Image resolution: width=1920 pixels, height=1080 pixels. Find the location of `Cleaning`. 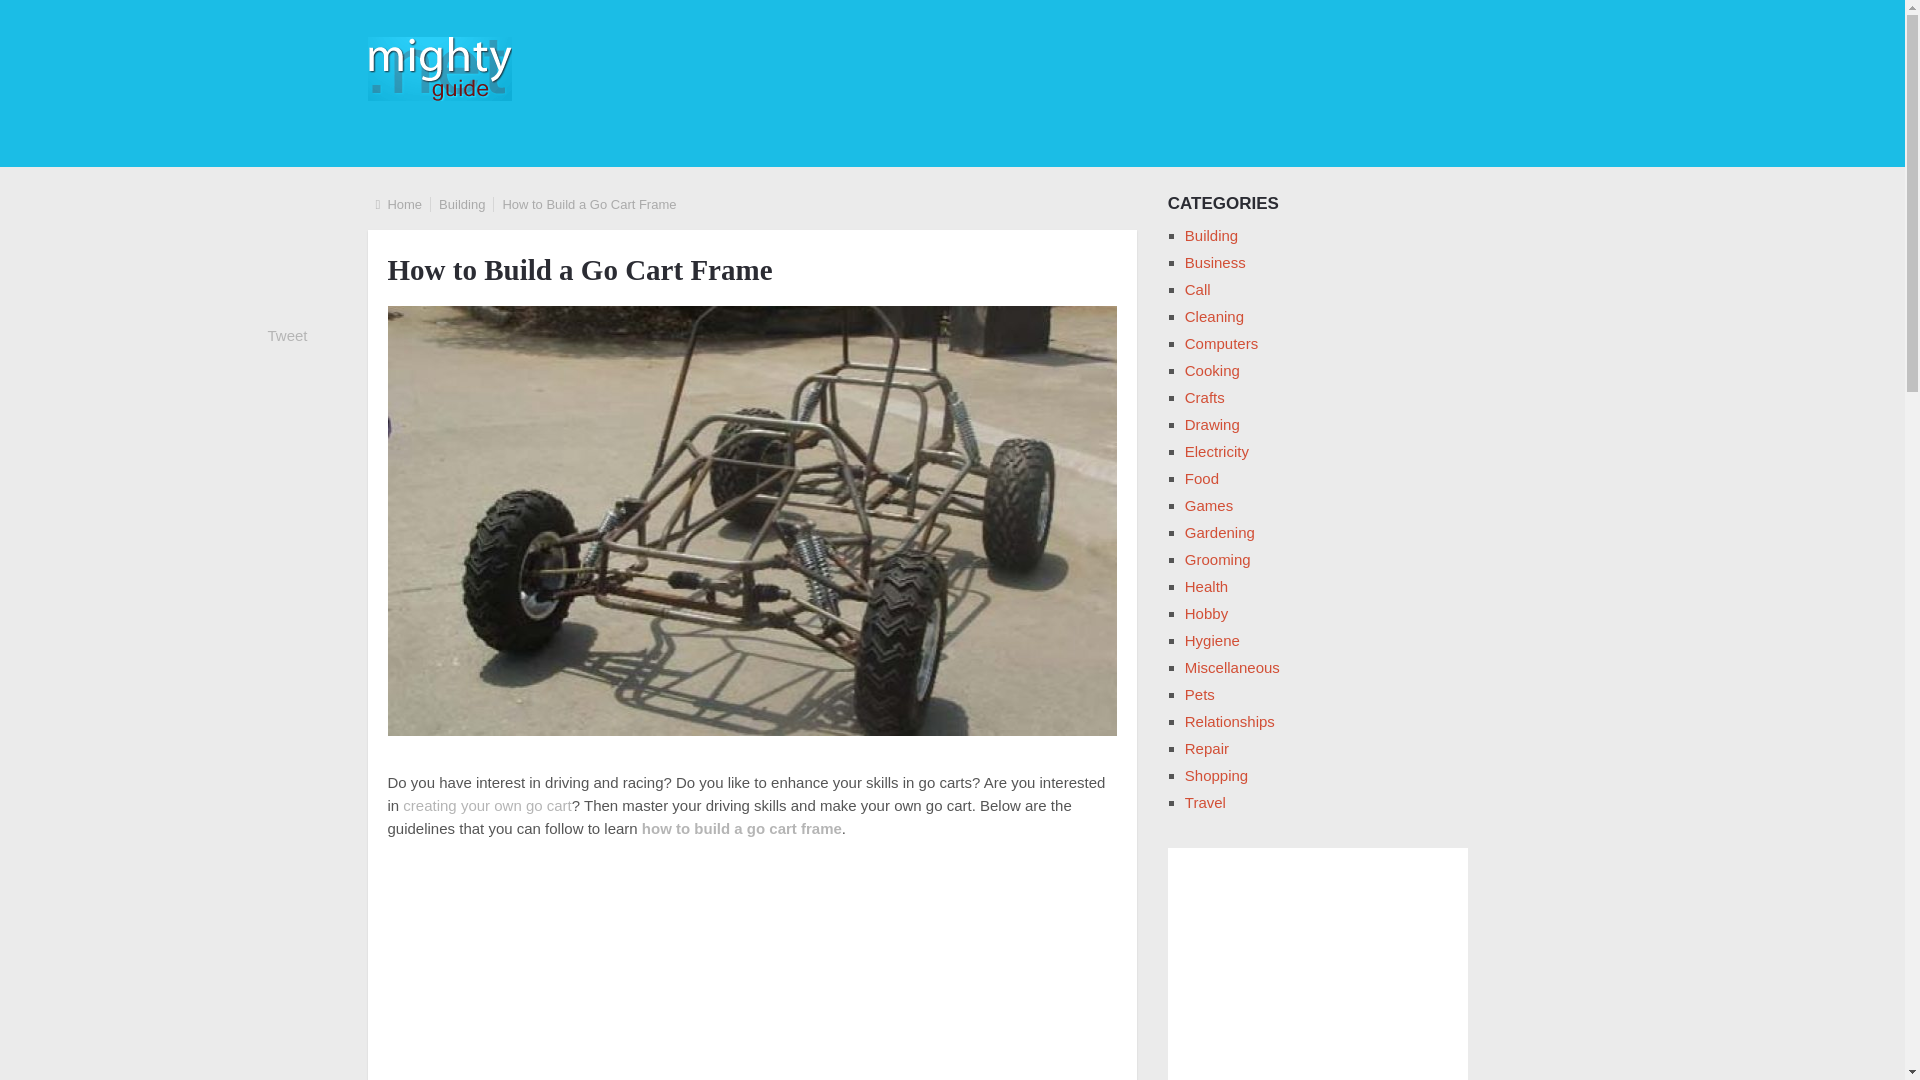

Cleaning is located at coordinates (1214, 316).